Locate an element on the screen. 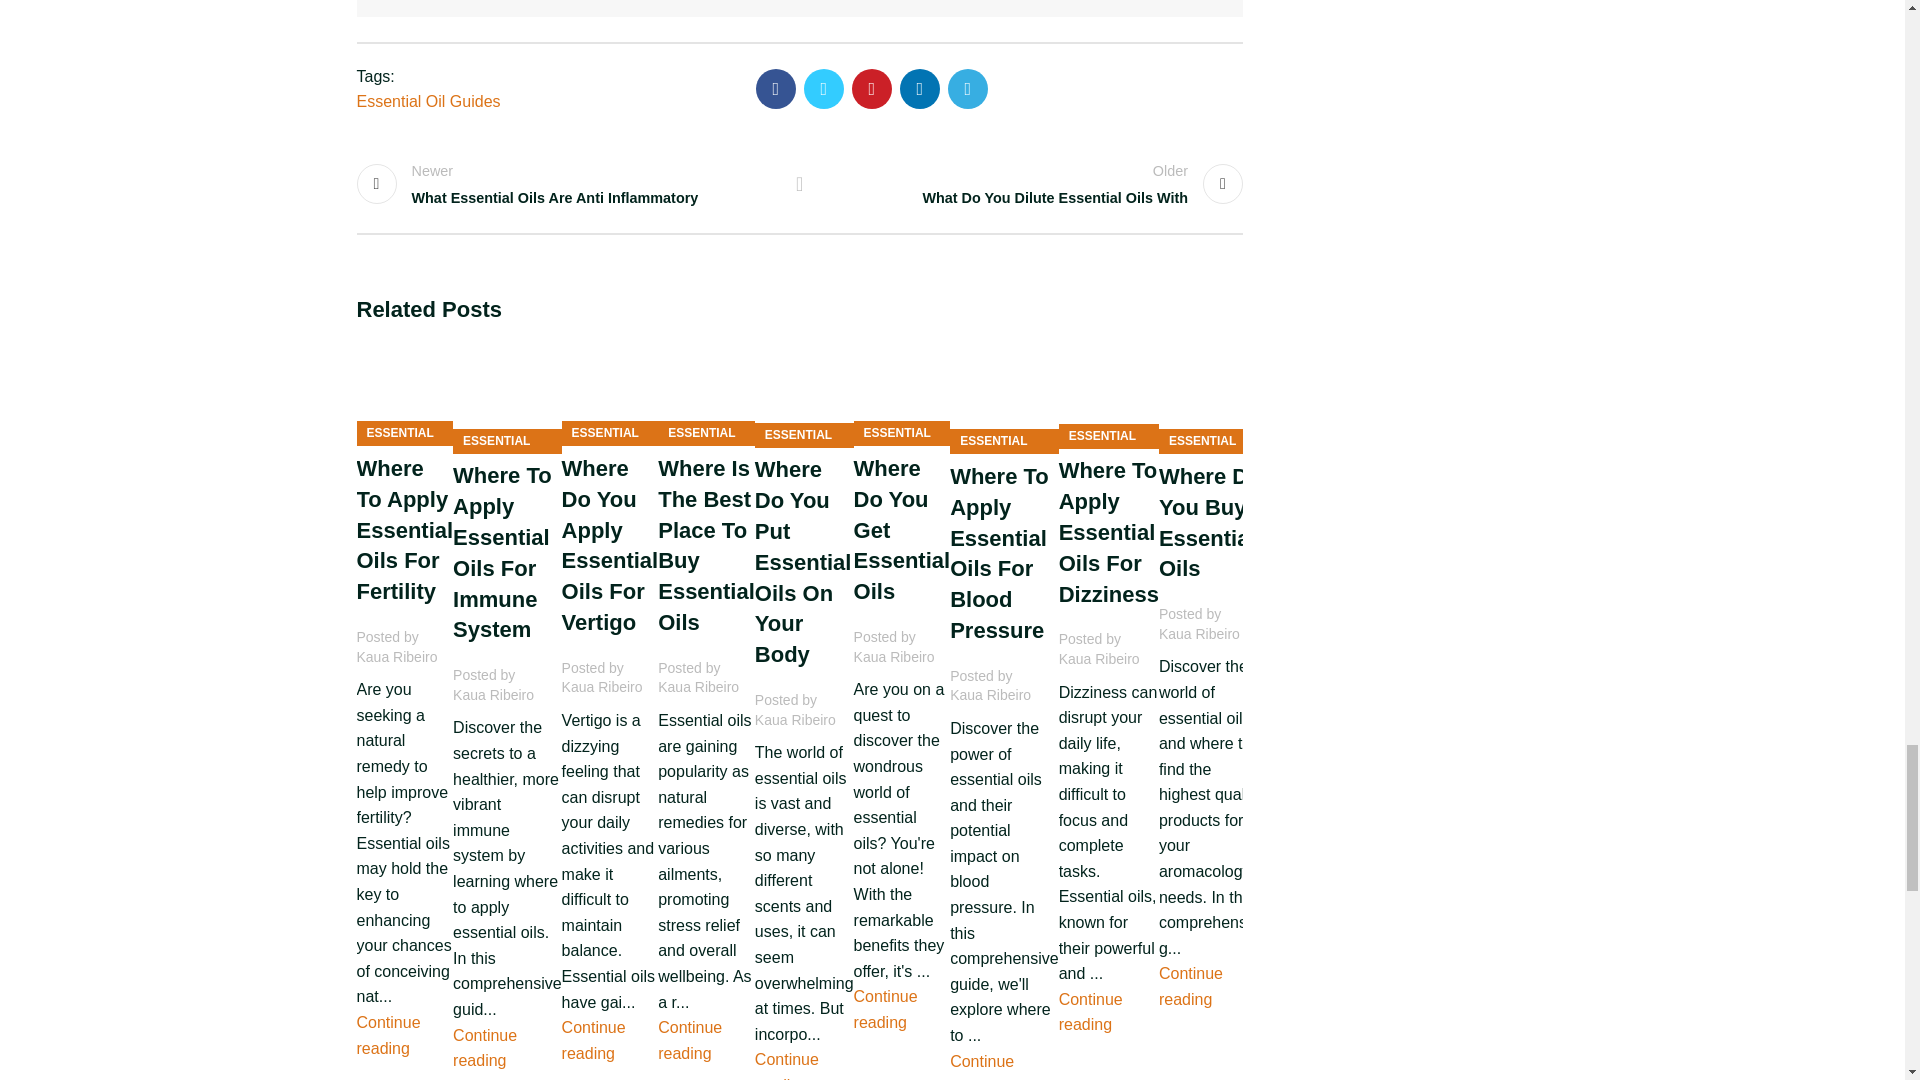 The height and width of the screenshot is (1080, 1920). Where To Apply Essential Oils For Fertility is located at coordinates (404, 389).